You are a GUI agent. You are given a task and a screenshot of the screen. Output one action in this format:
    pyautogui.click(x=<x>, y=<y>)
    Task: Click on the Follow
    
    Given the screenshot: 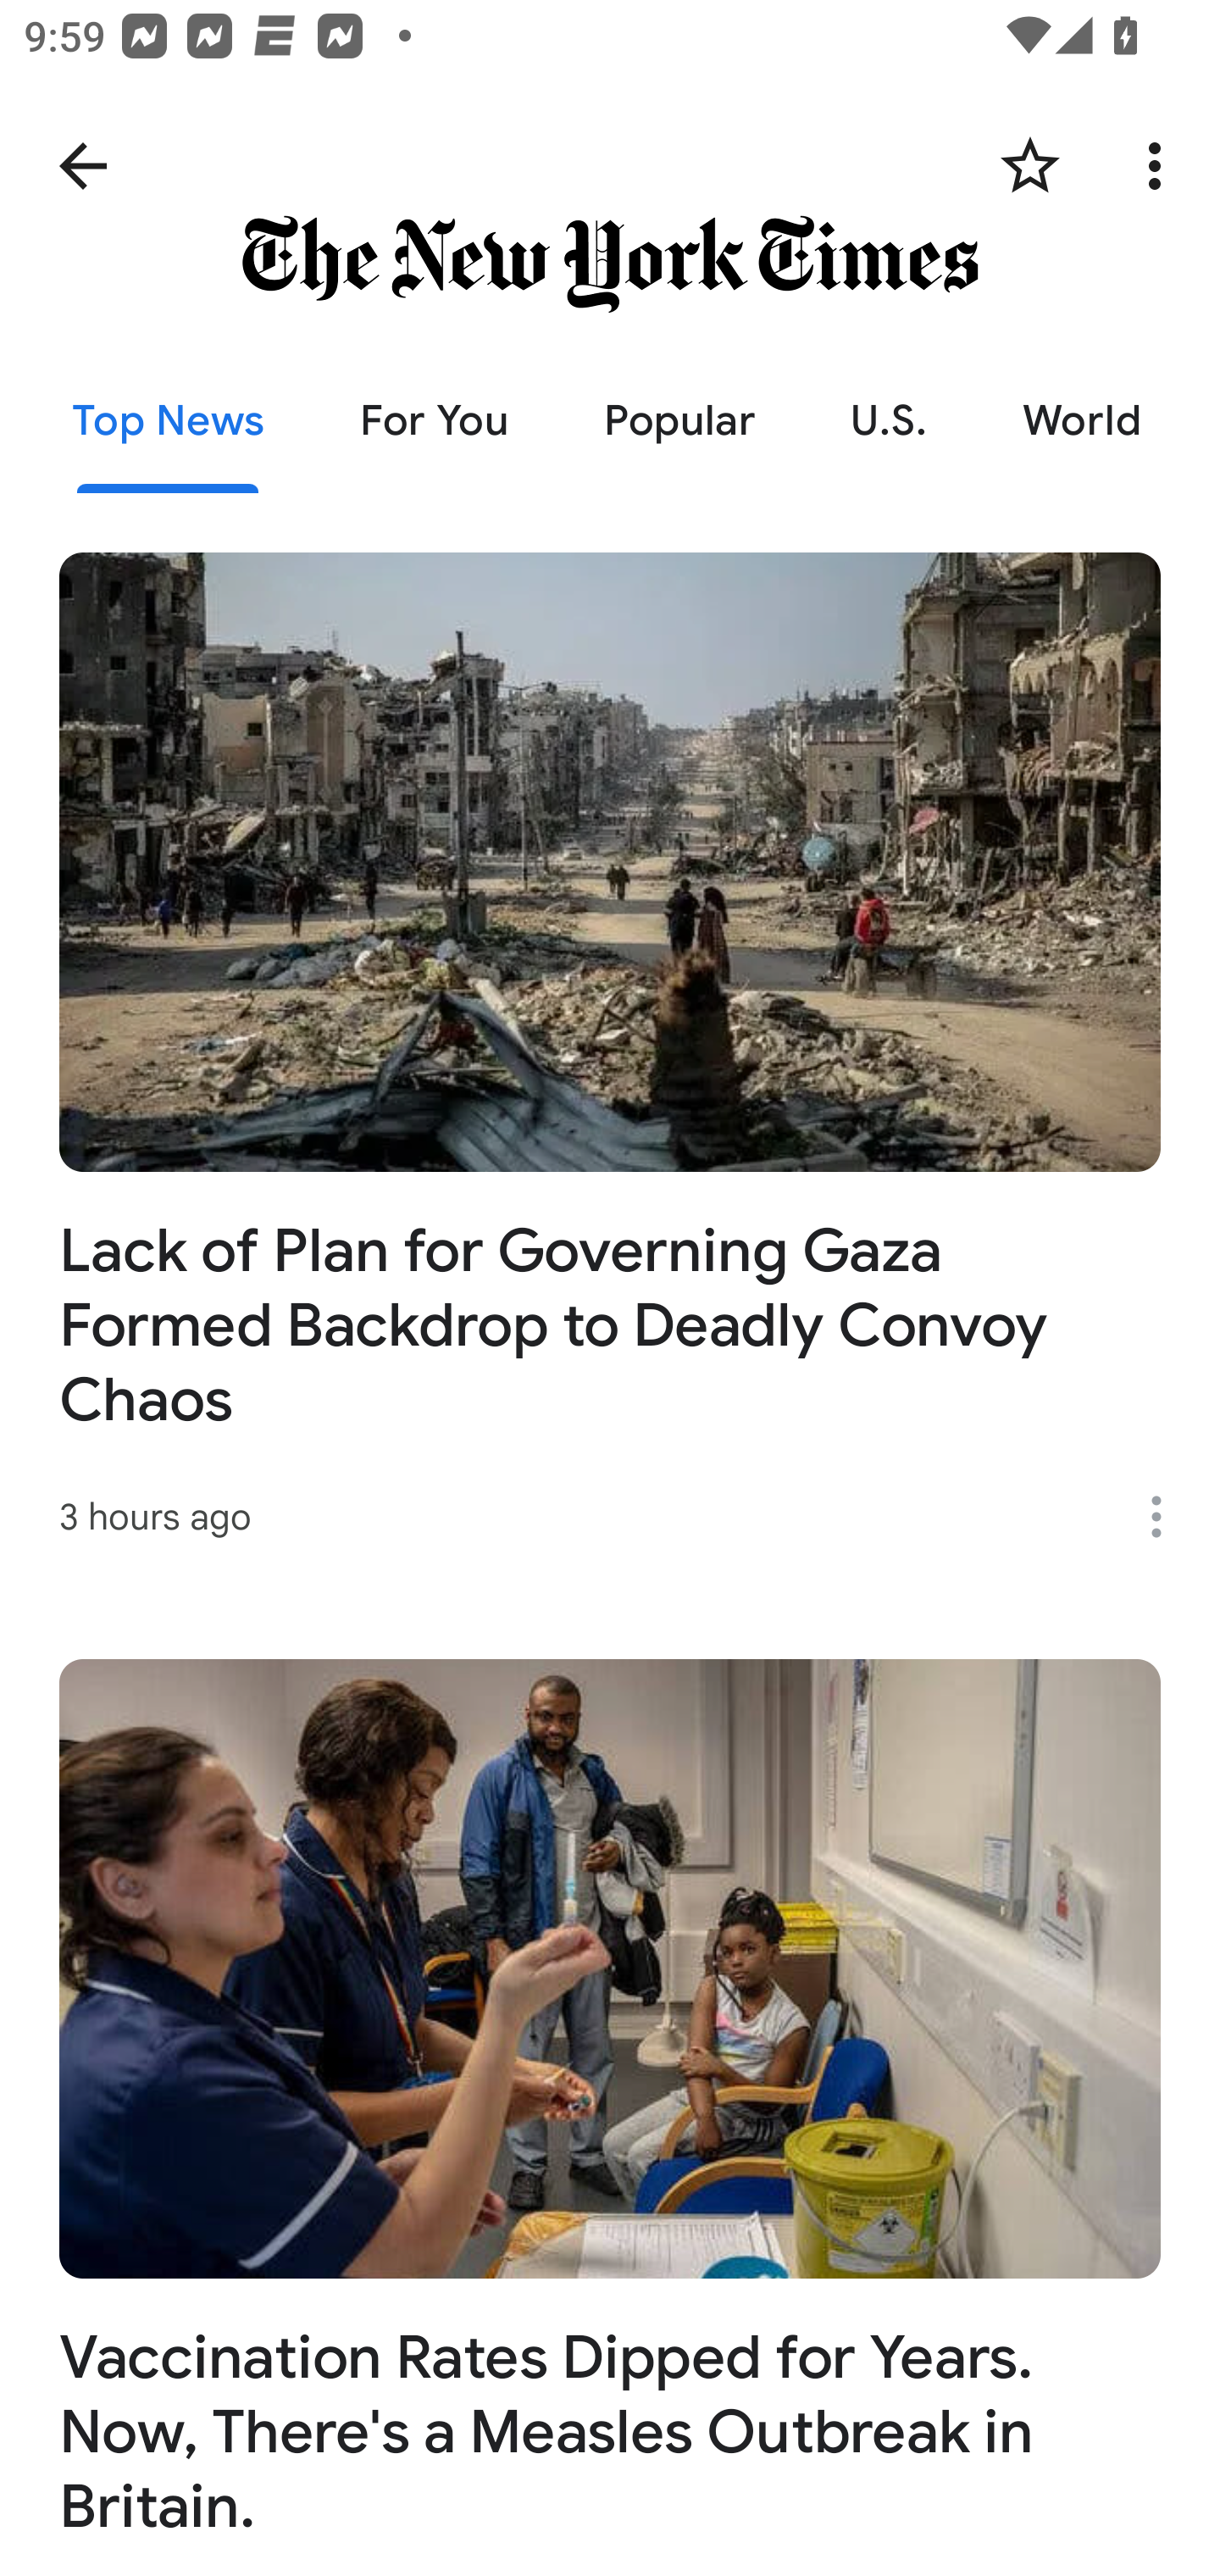 What is the action you would take?
    pyautogui.click(x=1030, y=166)
    